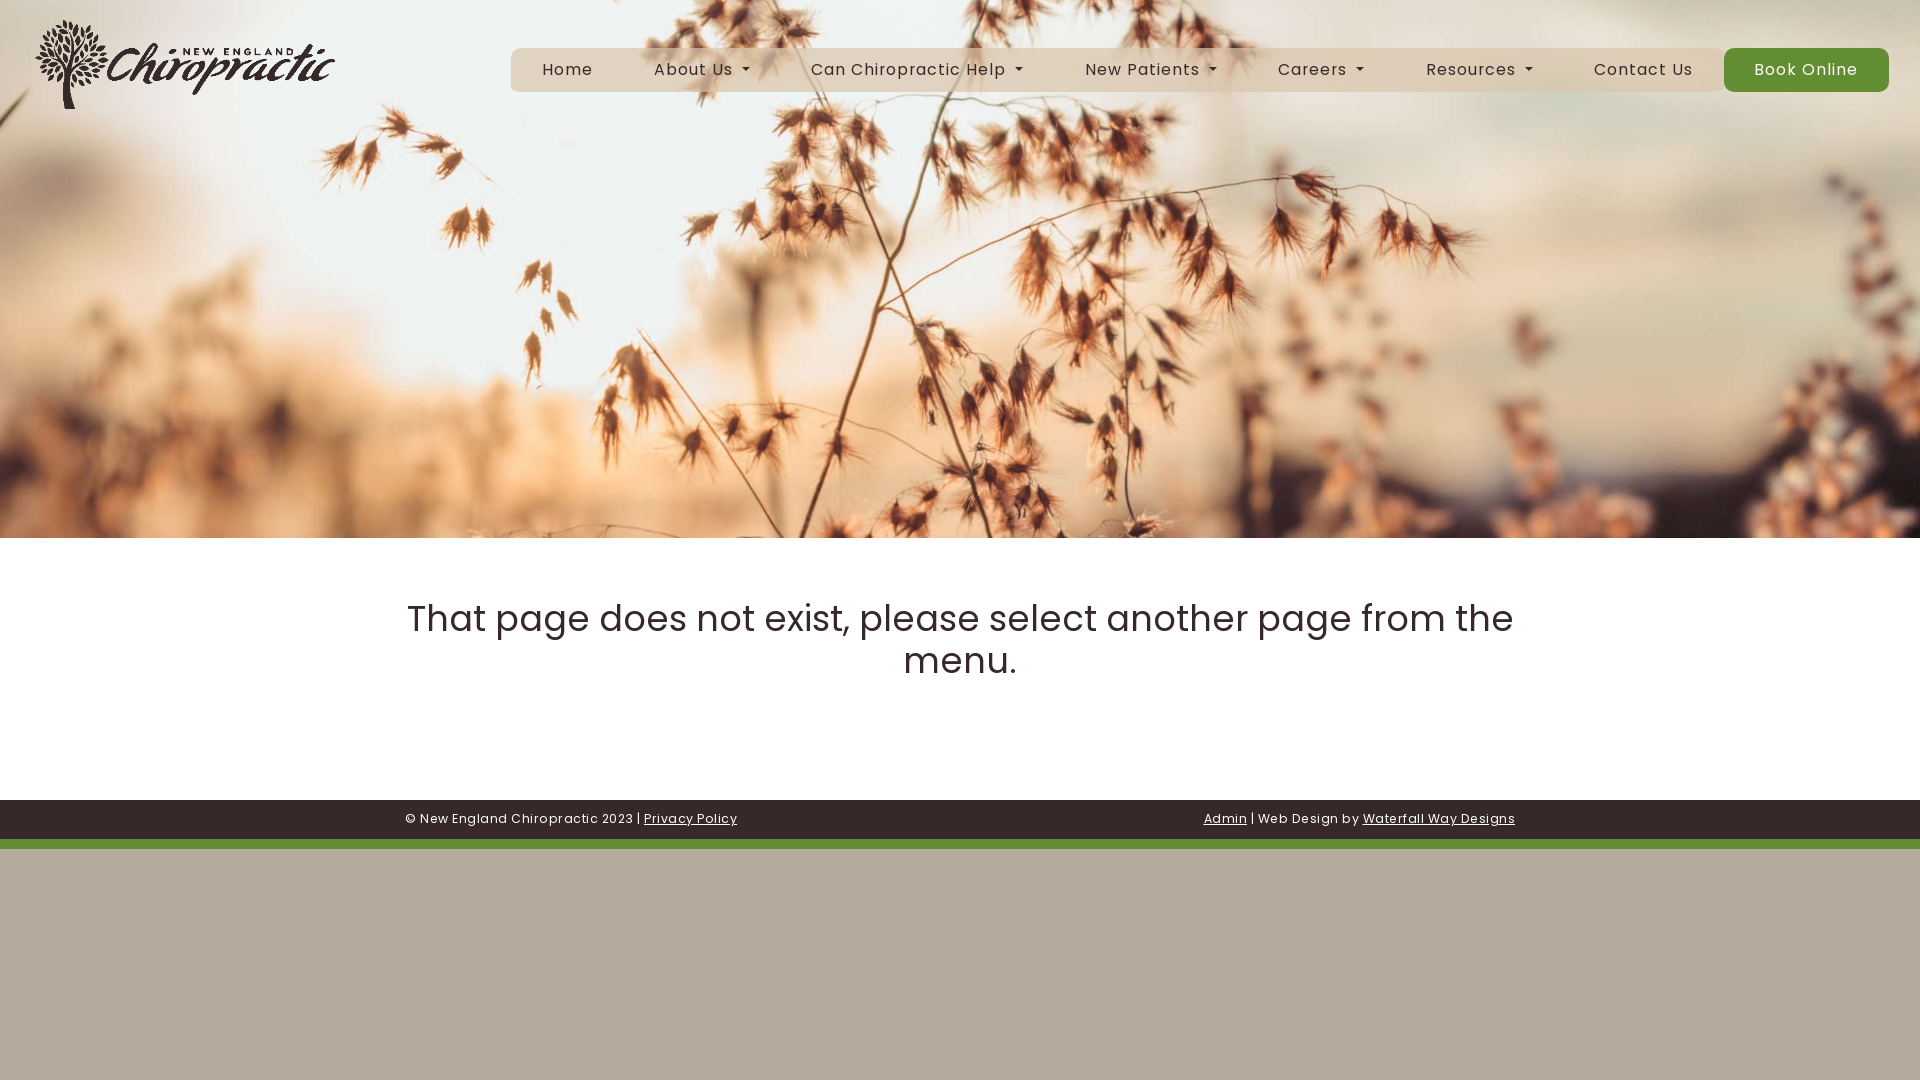 The height and width of the screenshot is (1080, 1920). Describe the element at coordinates (1643, 70) in the screenshot. I see `Contact Us` at that location.